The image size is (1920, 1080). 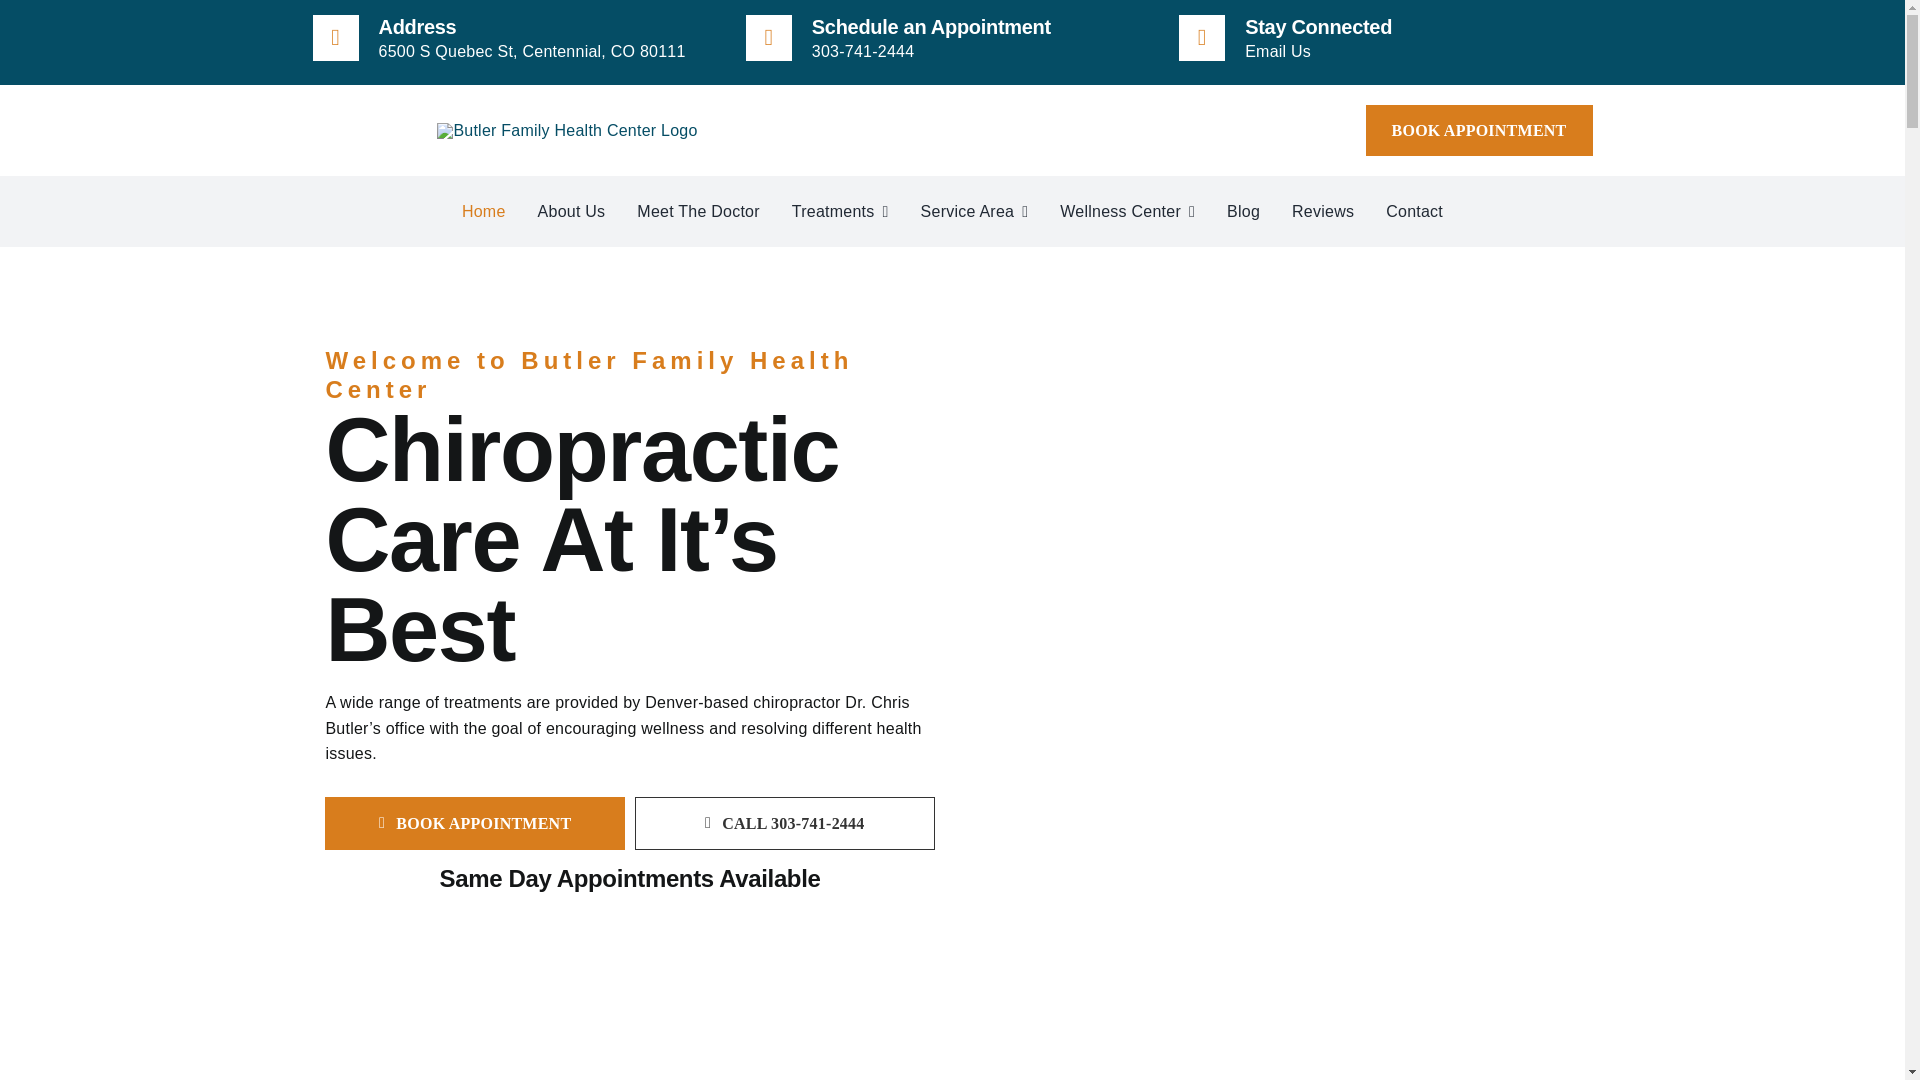 I want to click on Email Us, so click(x=1278, y=52).